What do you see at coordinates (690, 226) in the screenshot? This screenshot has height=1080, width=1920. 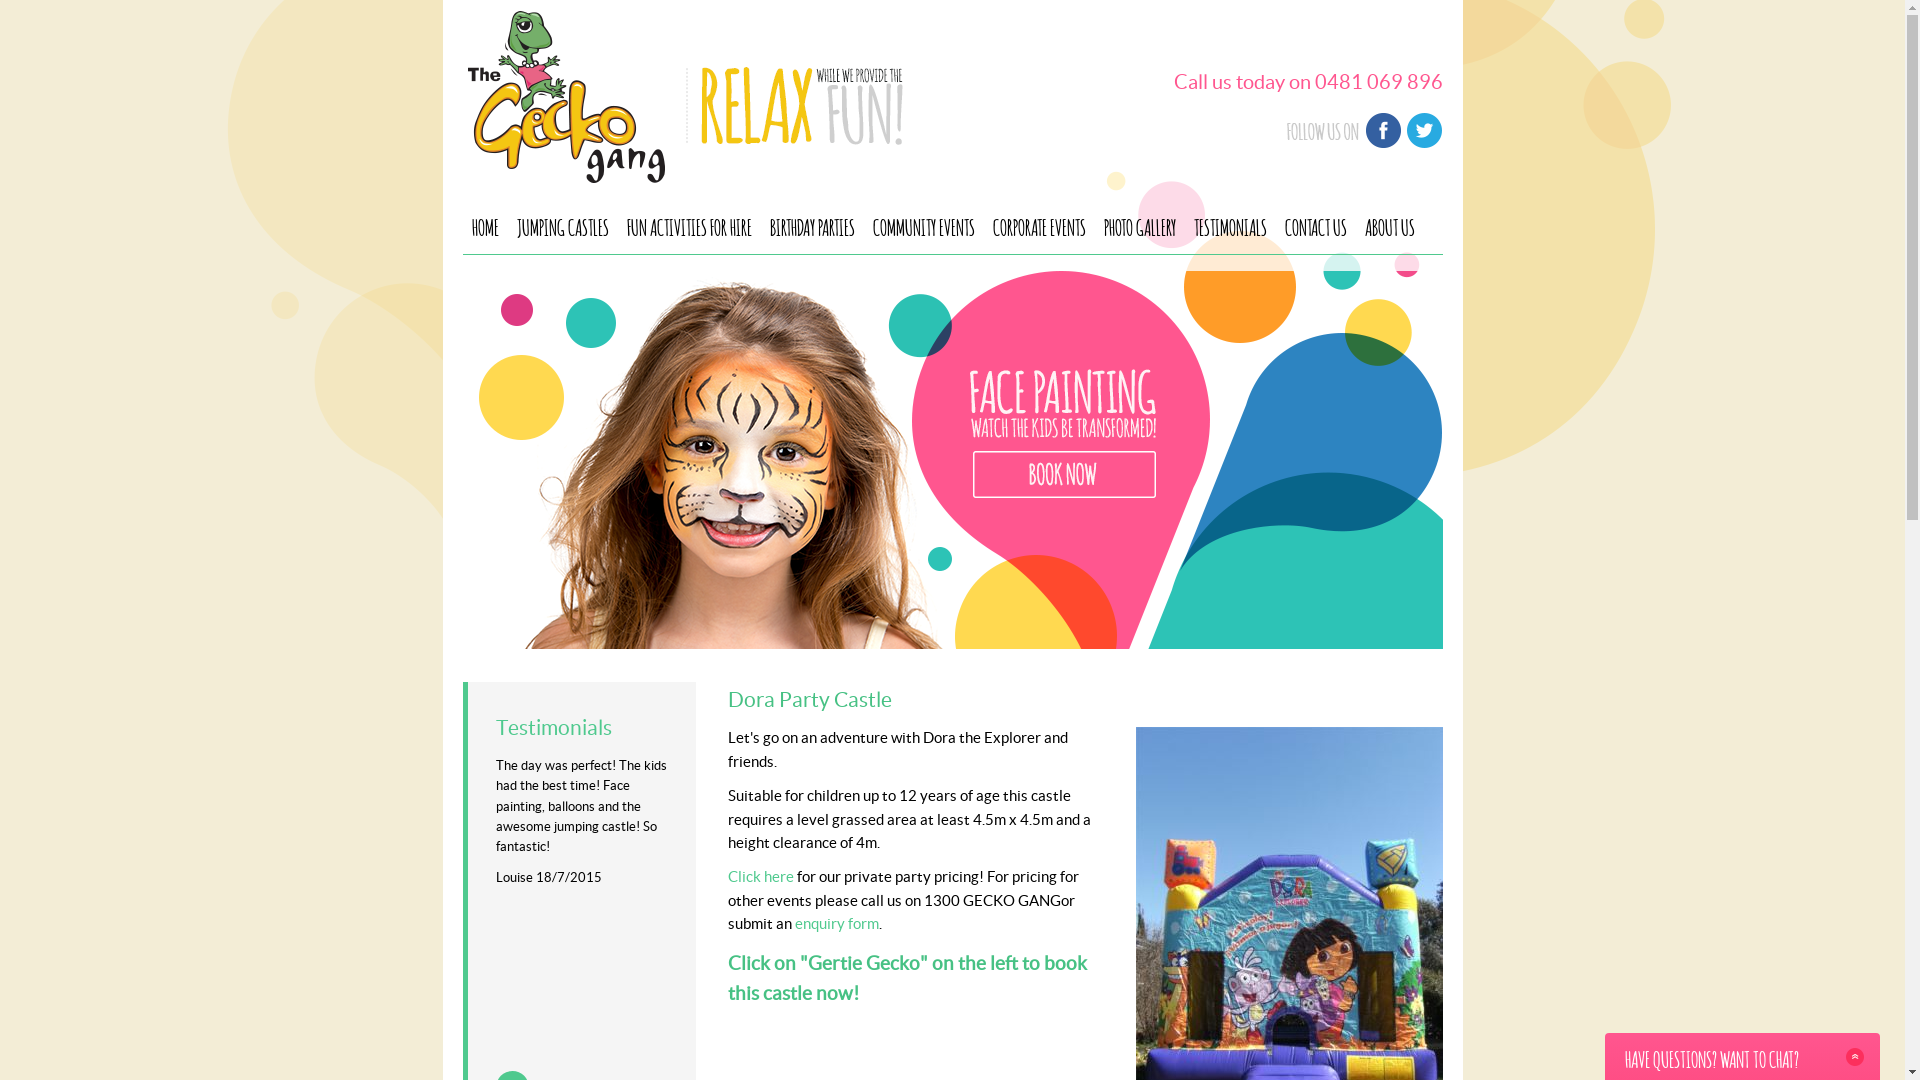 I see `FUN ACTIVITIES FOR HIRE` at bounding box center [690, 226].